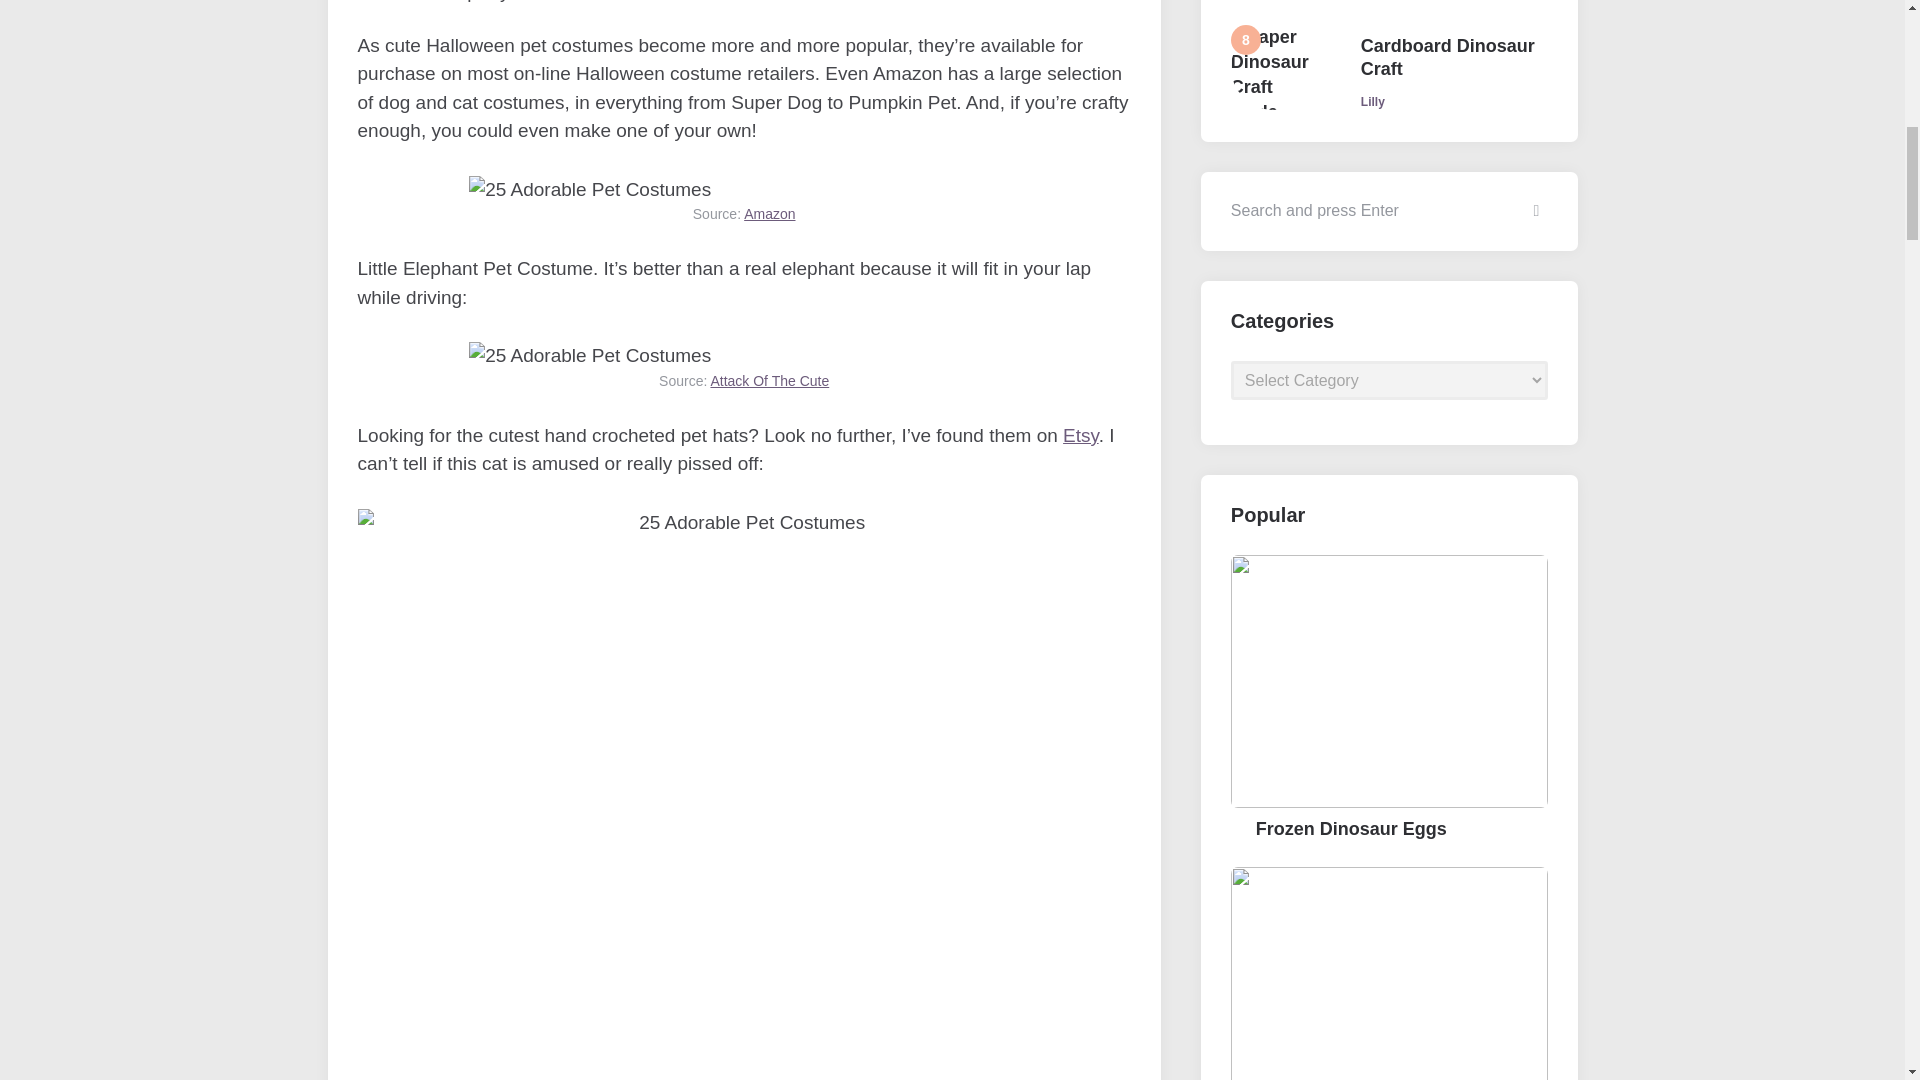  What do you see at coordinates (589, 190) in the screenshot?
I see `Cute Pet Costumes` at bounding box center [589, 190].